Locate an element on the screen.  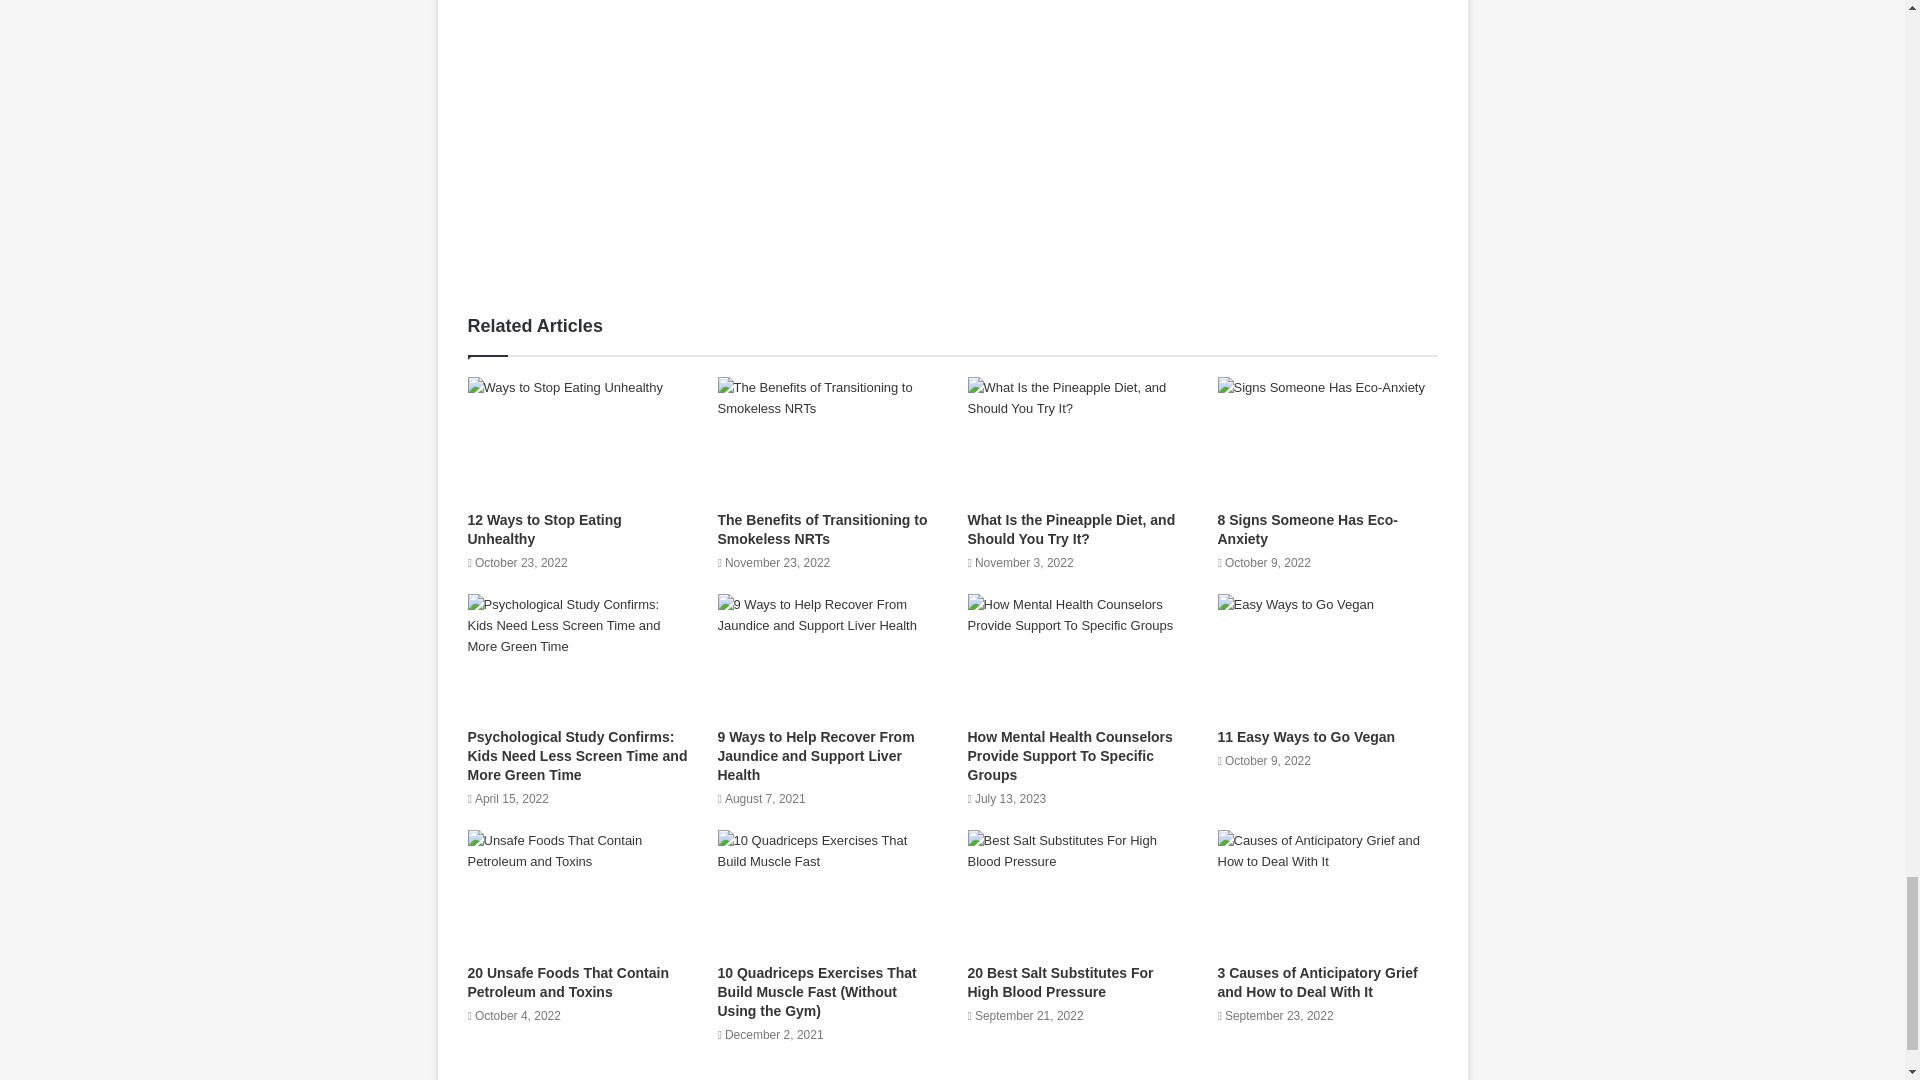
20 Unsafe Foods That Contain Petroleum and Toxins is located at coordinates (568, 982).